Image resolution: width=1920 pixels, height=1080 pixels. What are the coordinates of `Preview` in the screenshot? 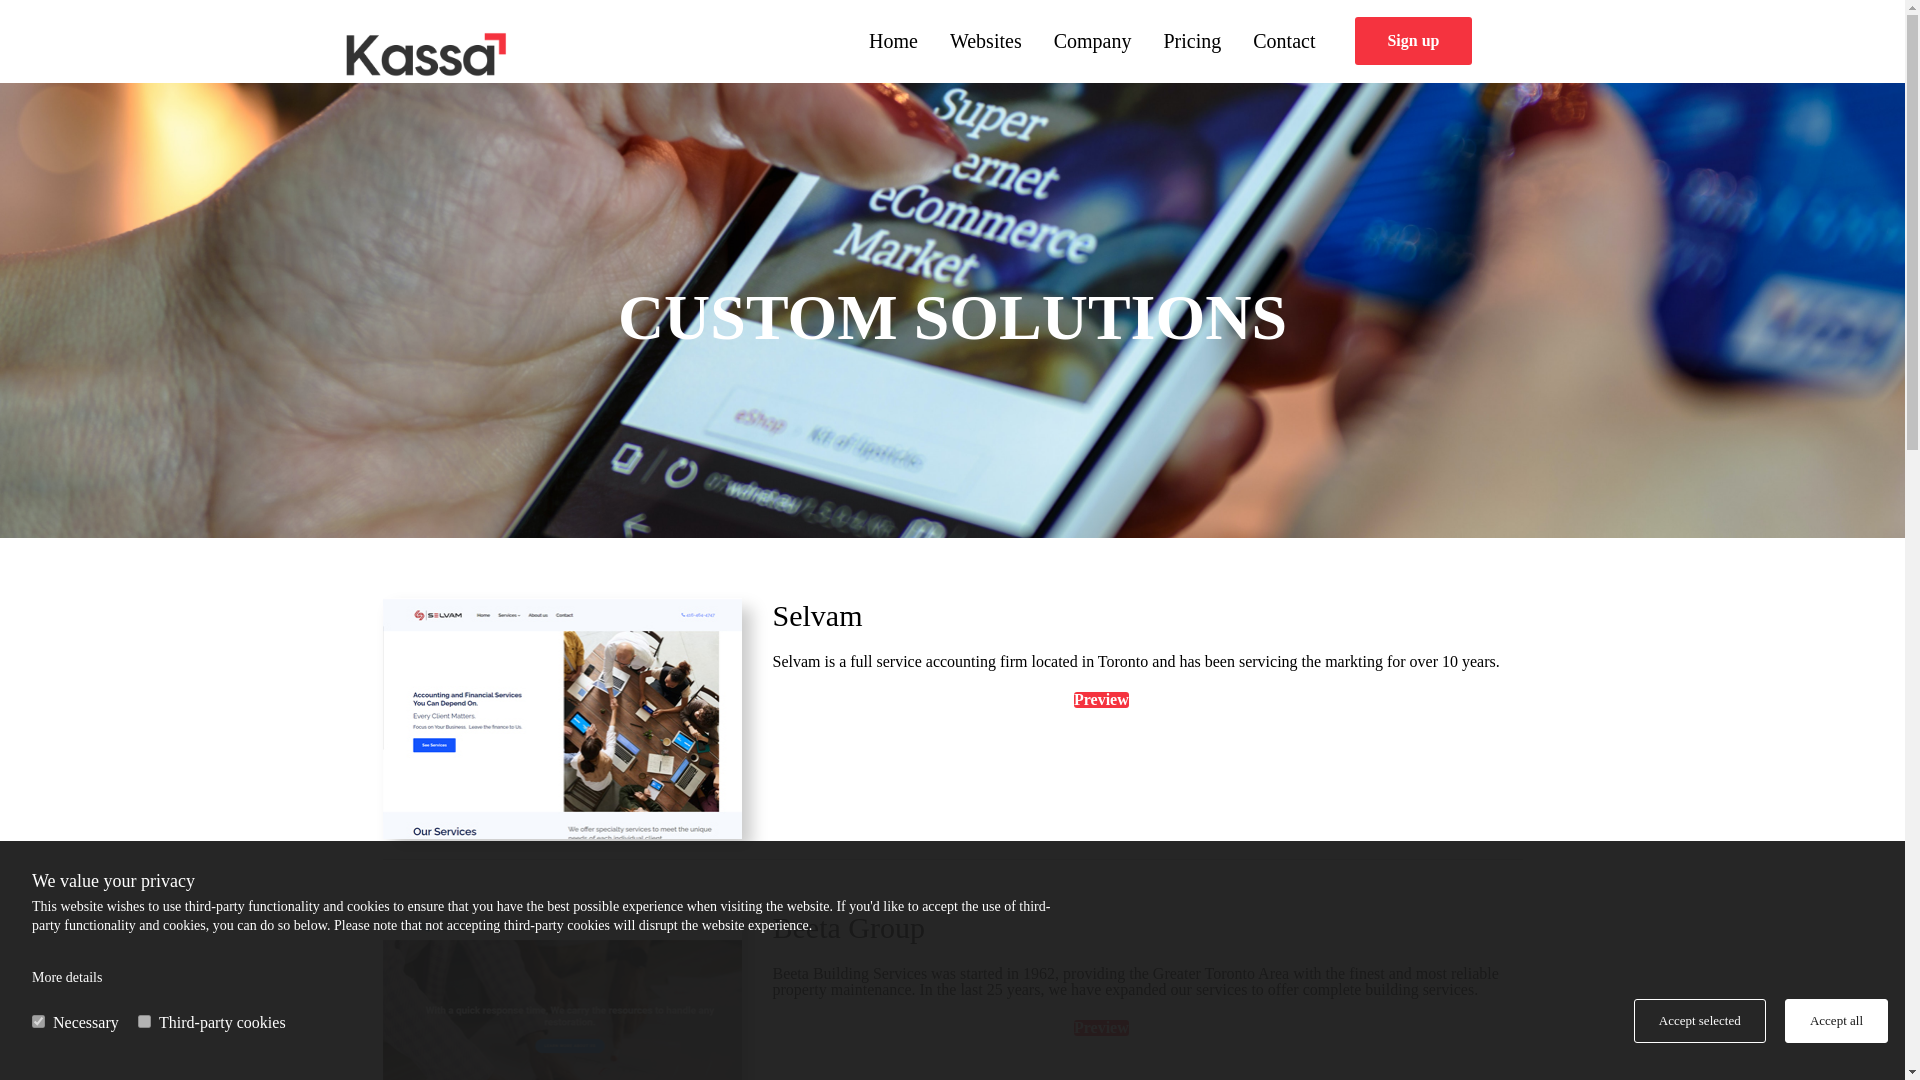 It's located at (1100, 1027).